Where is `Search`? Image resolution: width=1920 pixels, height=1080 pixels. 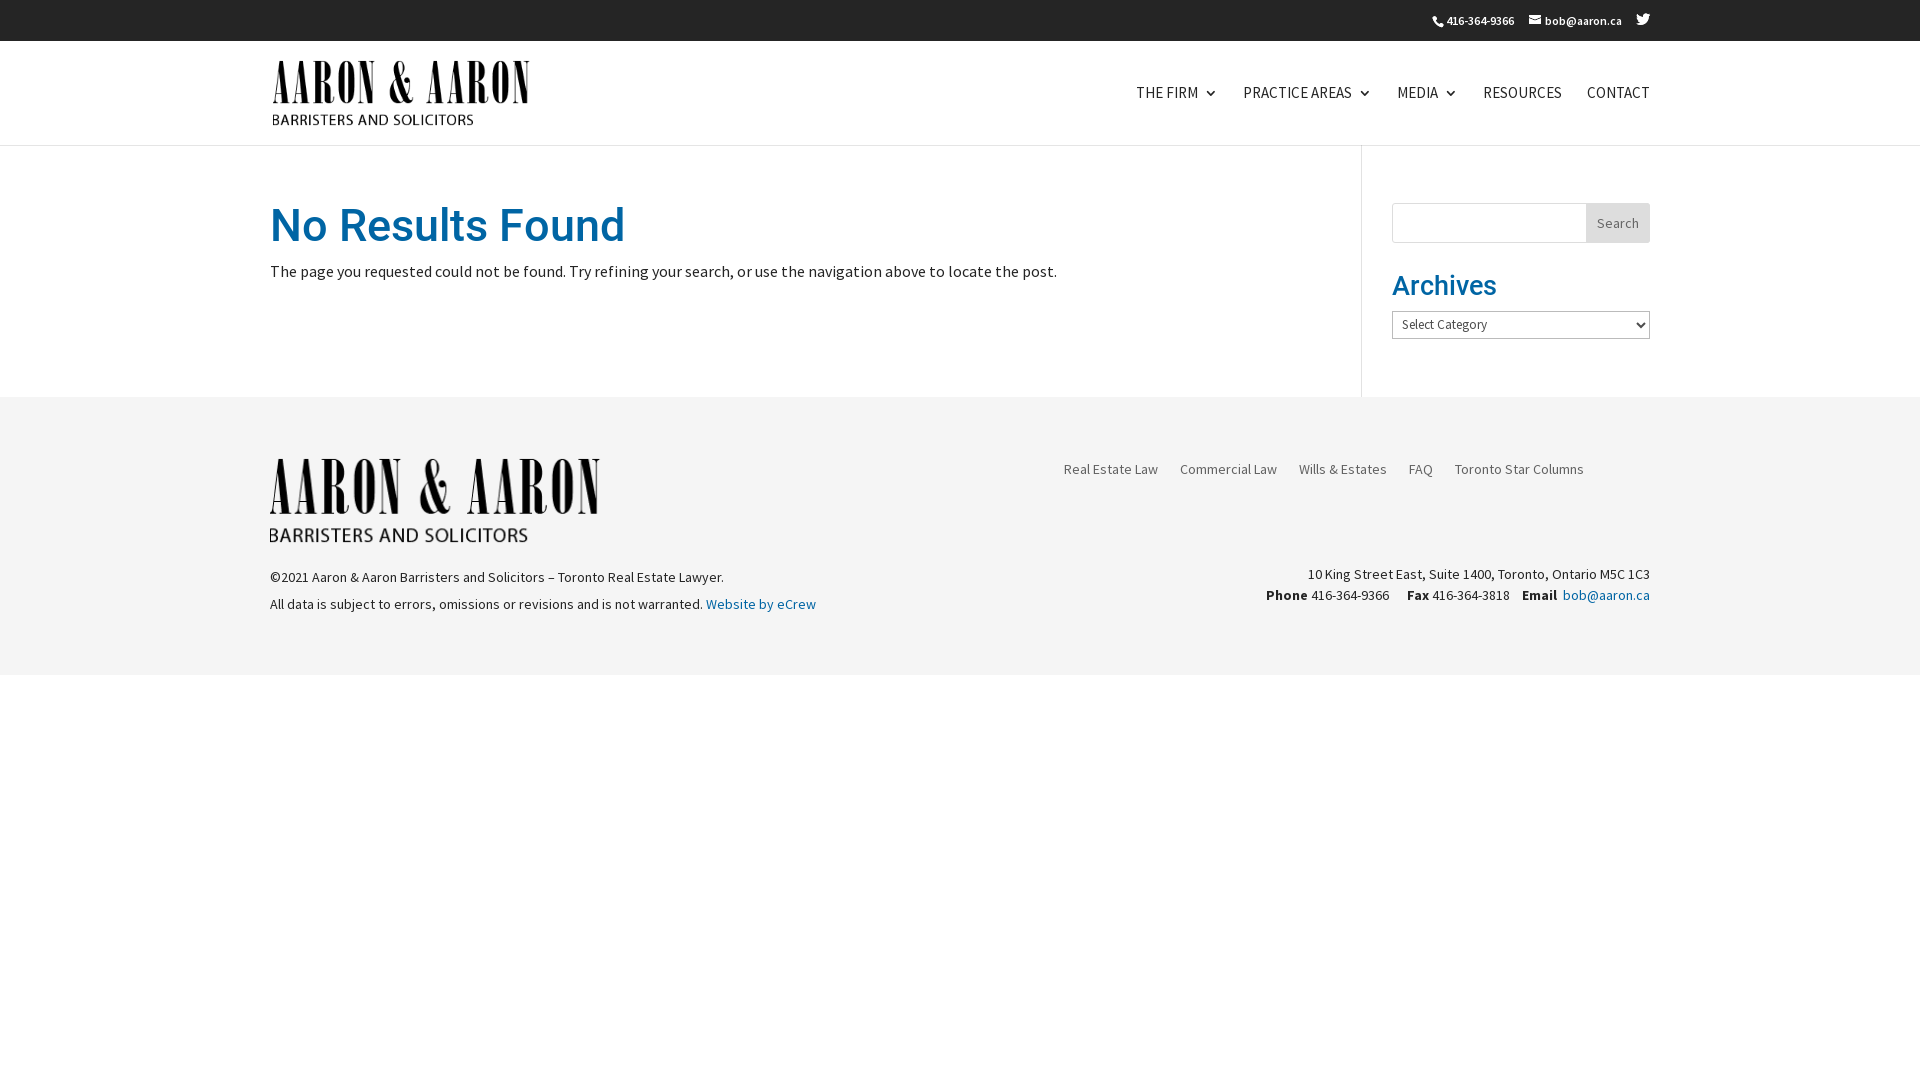 Search is located at coordinates (1618, 223).